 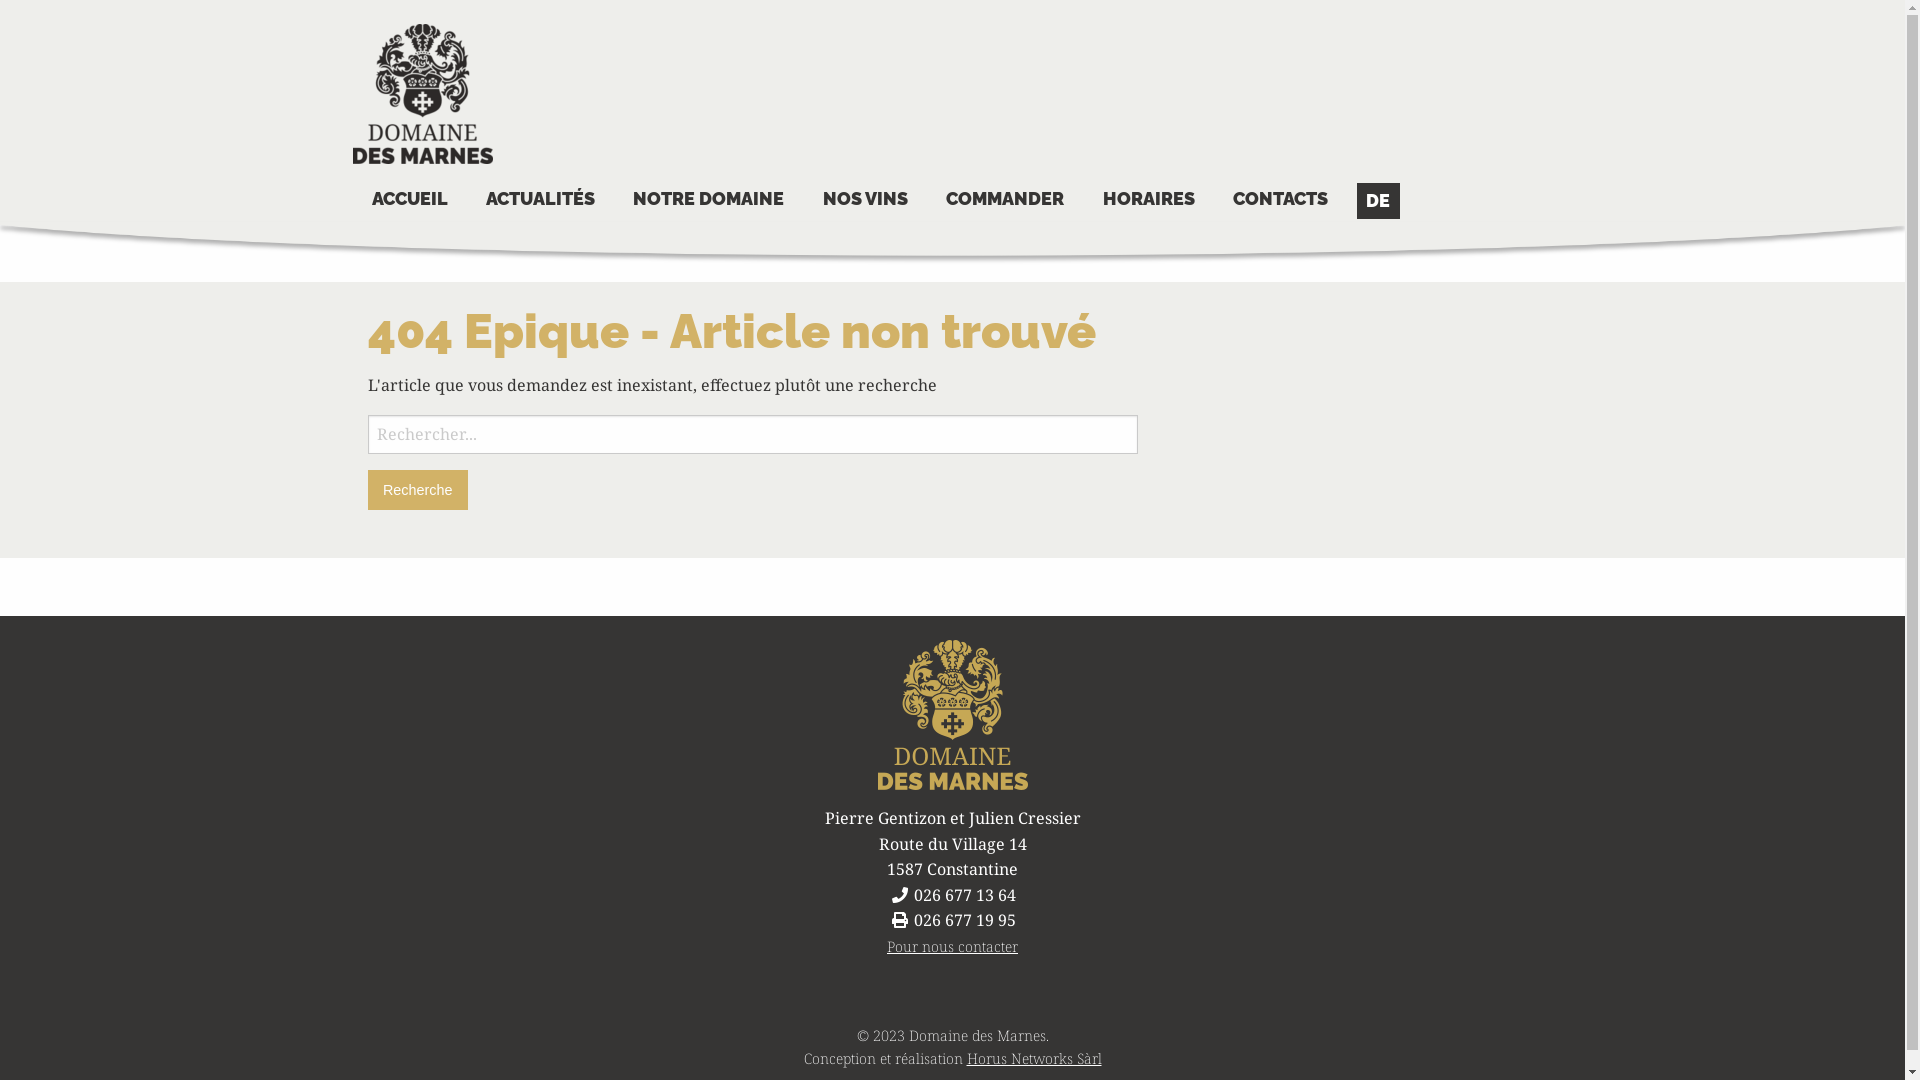 I want to click on HORAIRES, so click(x=1148, y=201).